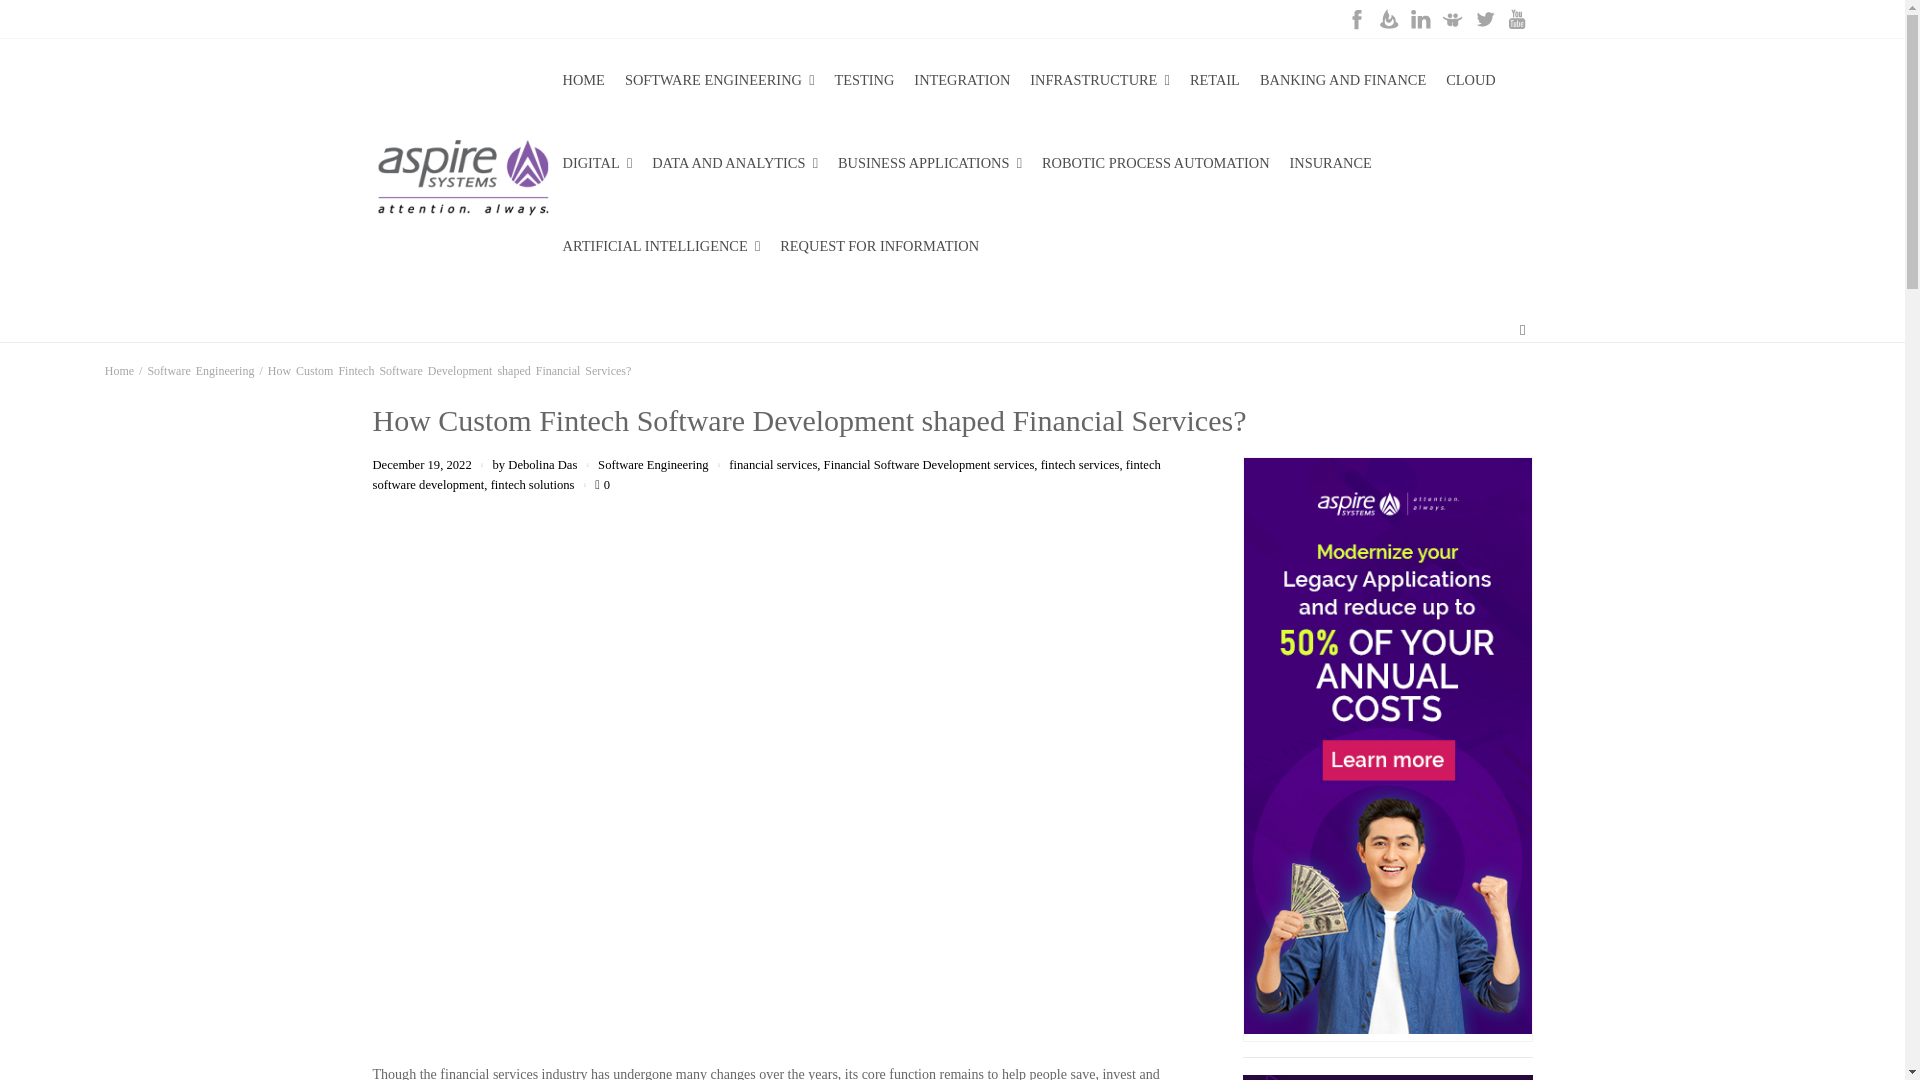 This screenshot has width=1920, height=1080. Describe the element at coordinates (962, 80) in the screenshot. I see `INTEGRATION` at that location.